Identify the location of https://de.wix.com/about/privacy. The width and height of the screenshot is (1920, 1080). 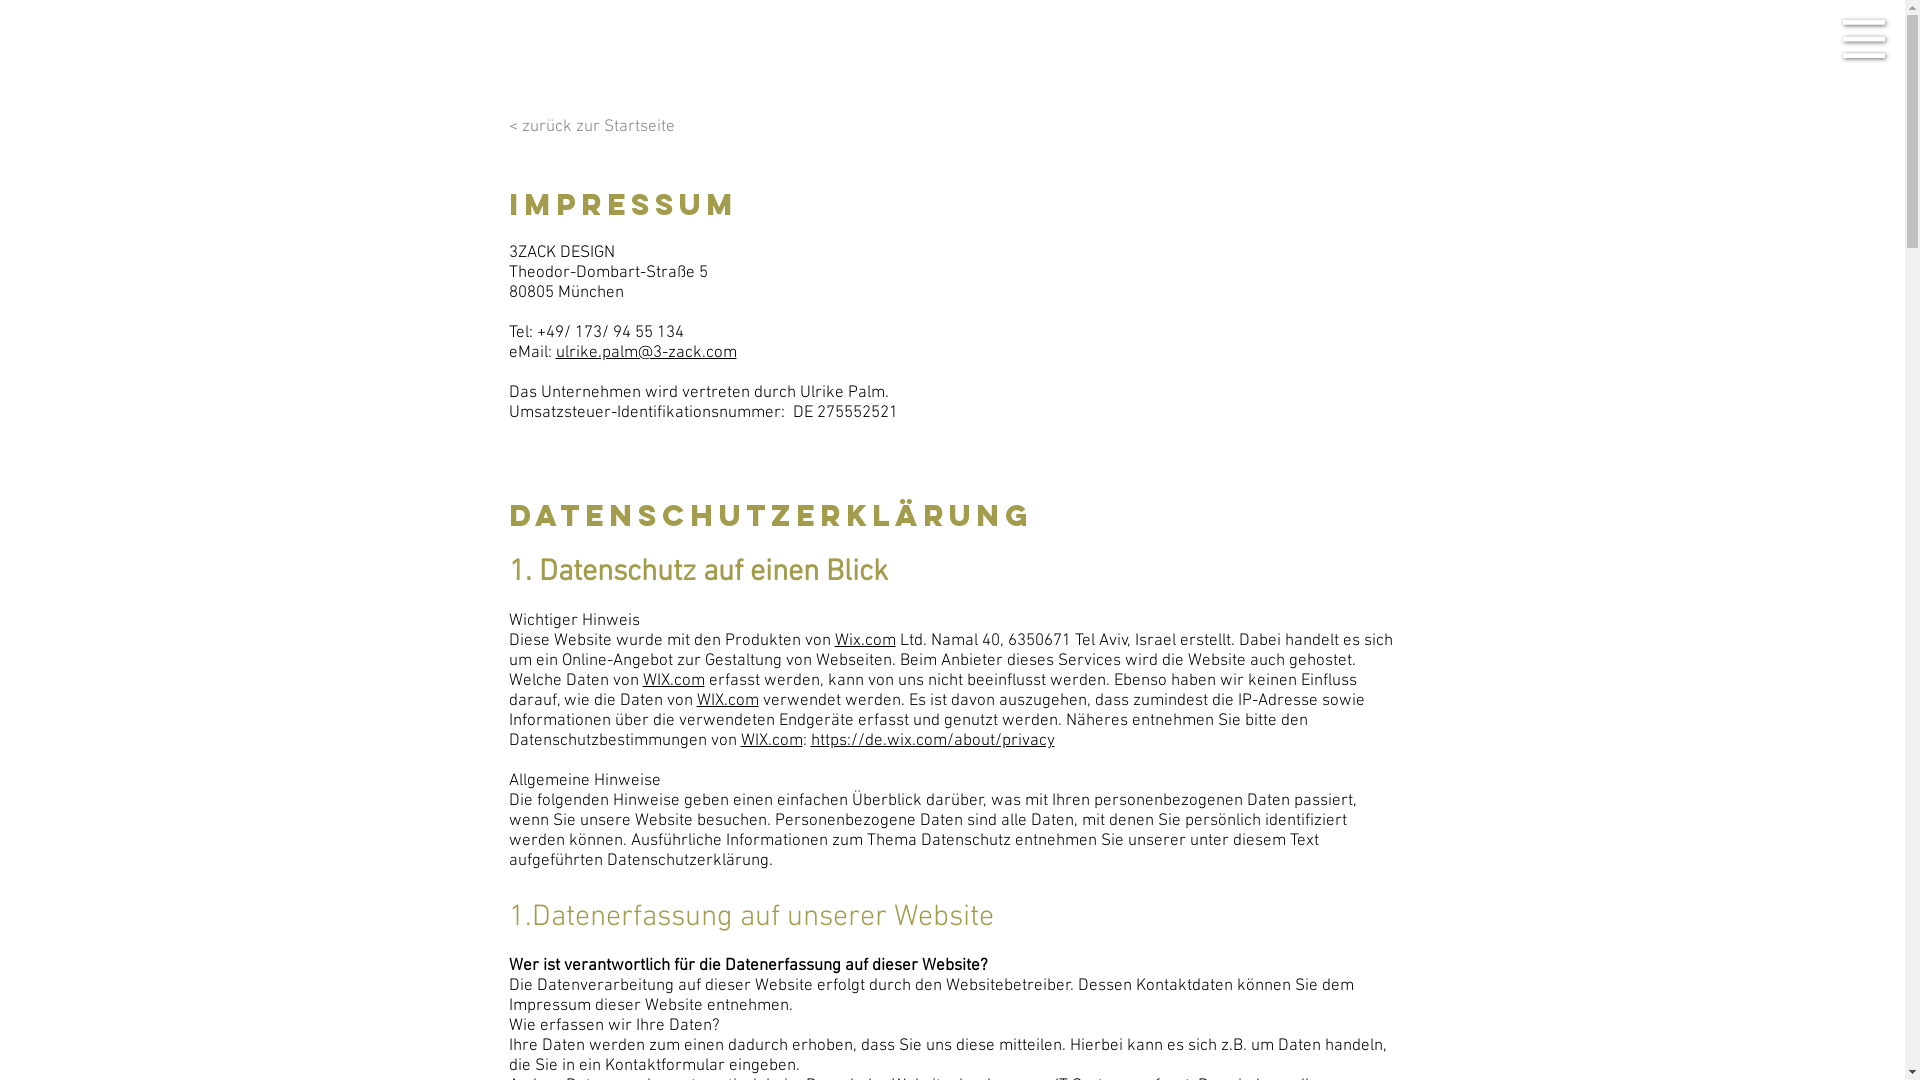
(932, 741).